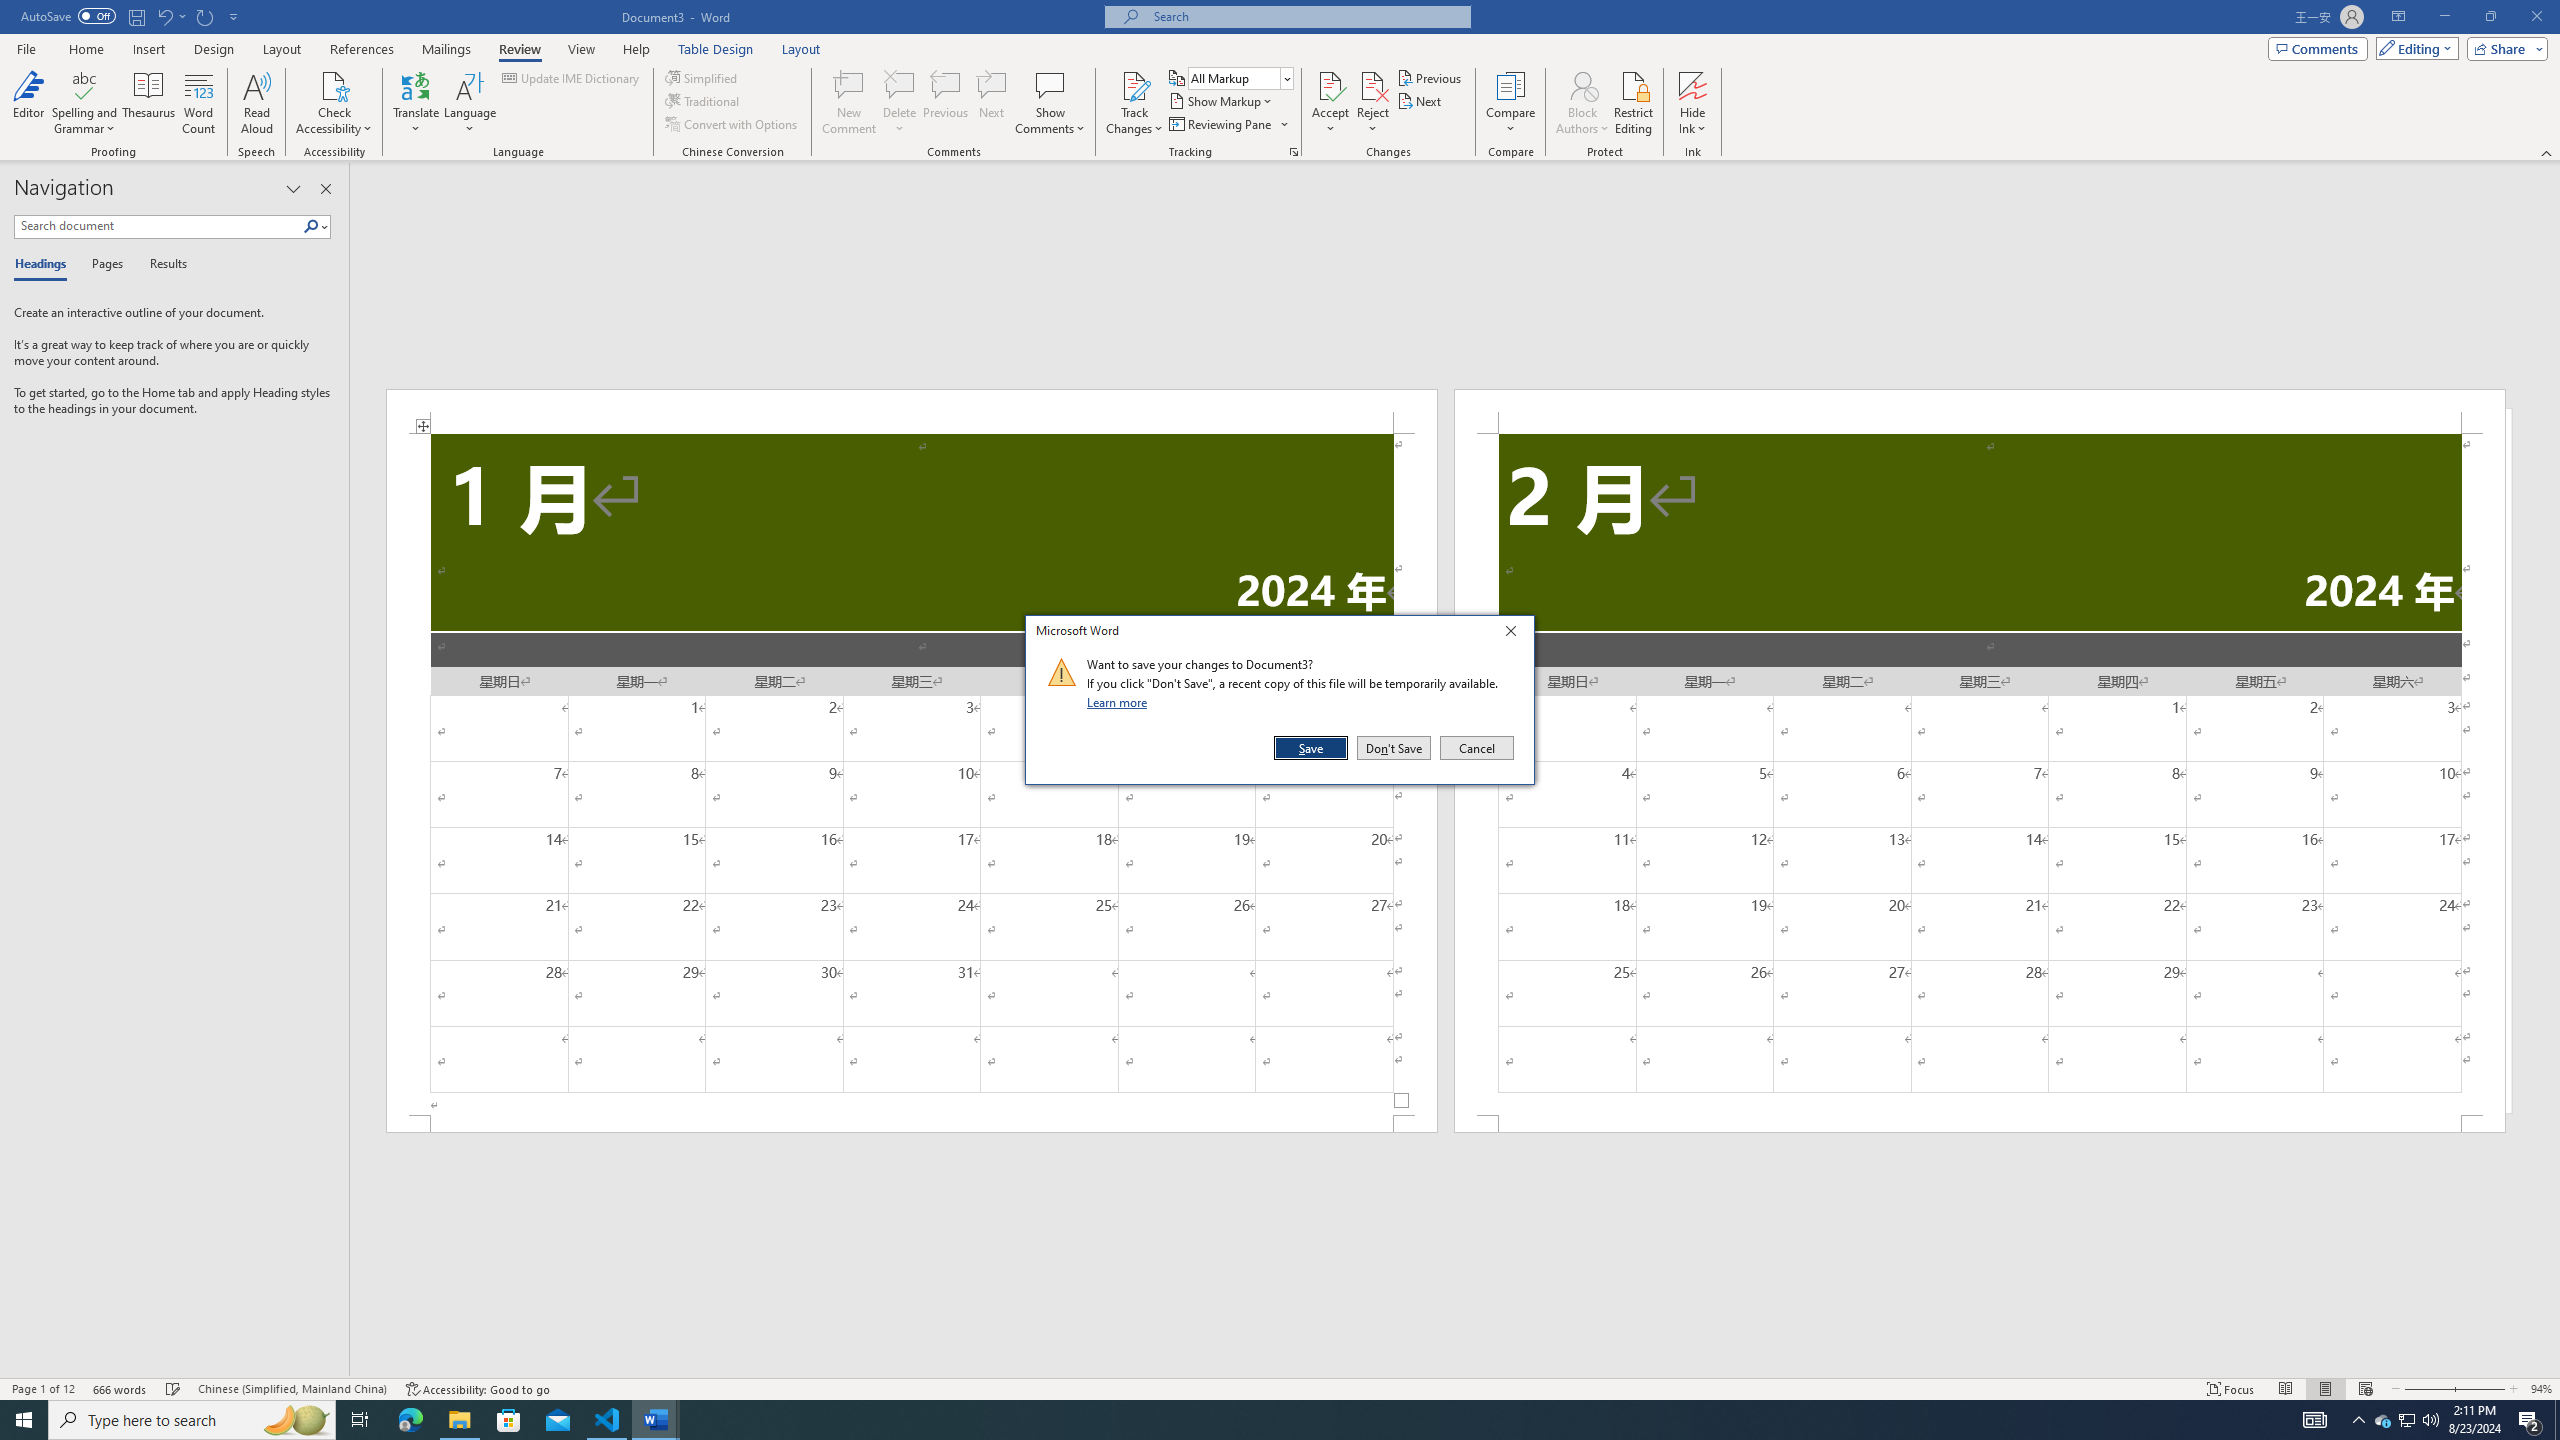 This screenshot has height=1440, width=2560. What do you see at coordinates (1634, 103) in the screenshot?
I see `Restrict Editing` at bounding box center [1634, 103].